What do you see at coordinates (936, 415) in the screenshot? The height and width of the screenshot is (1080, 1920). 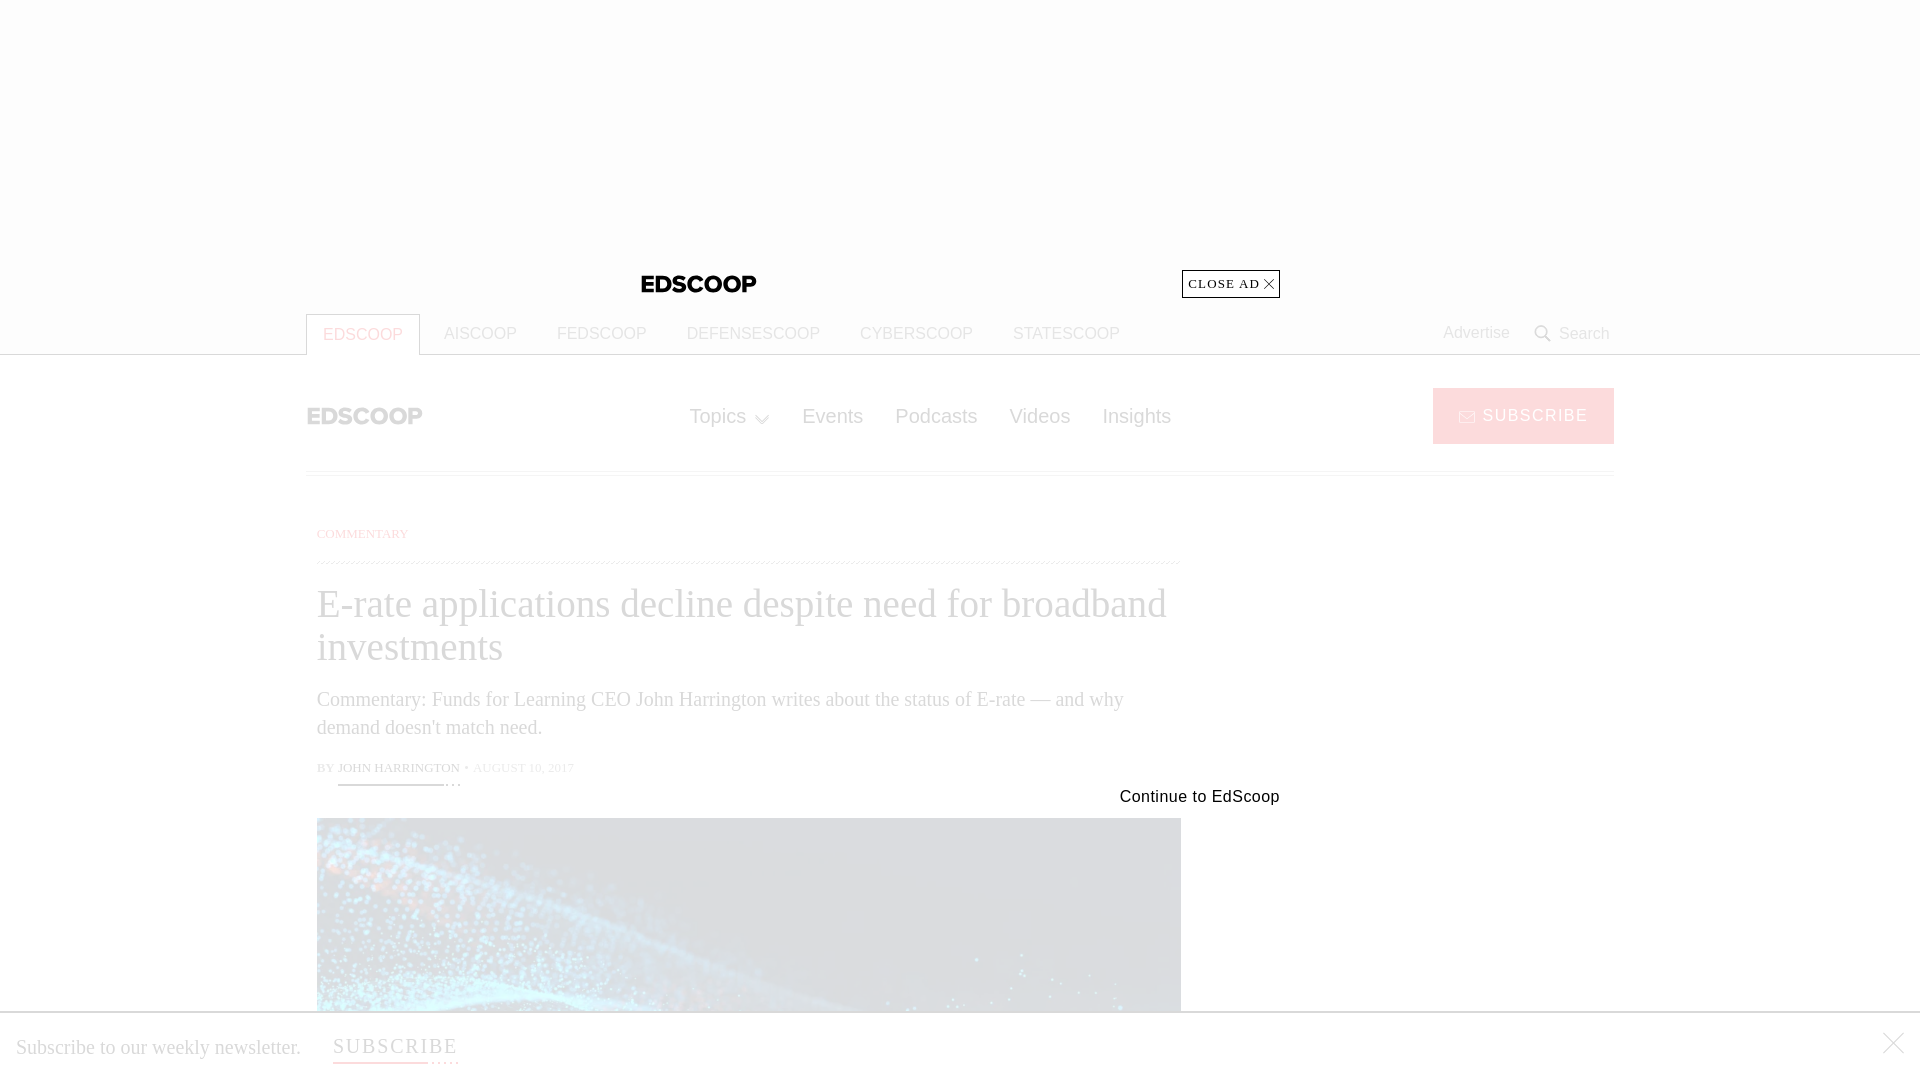 I see `Podcasts` at bounding box center [936, 415].